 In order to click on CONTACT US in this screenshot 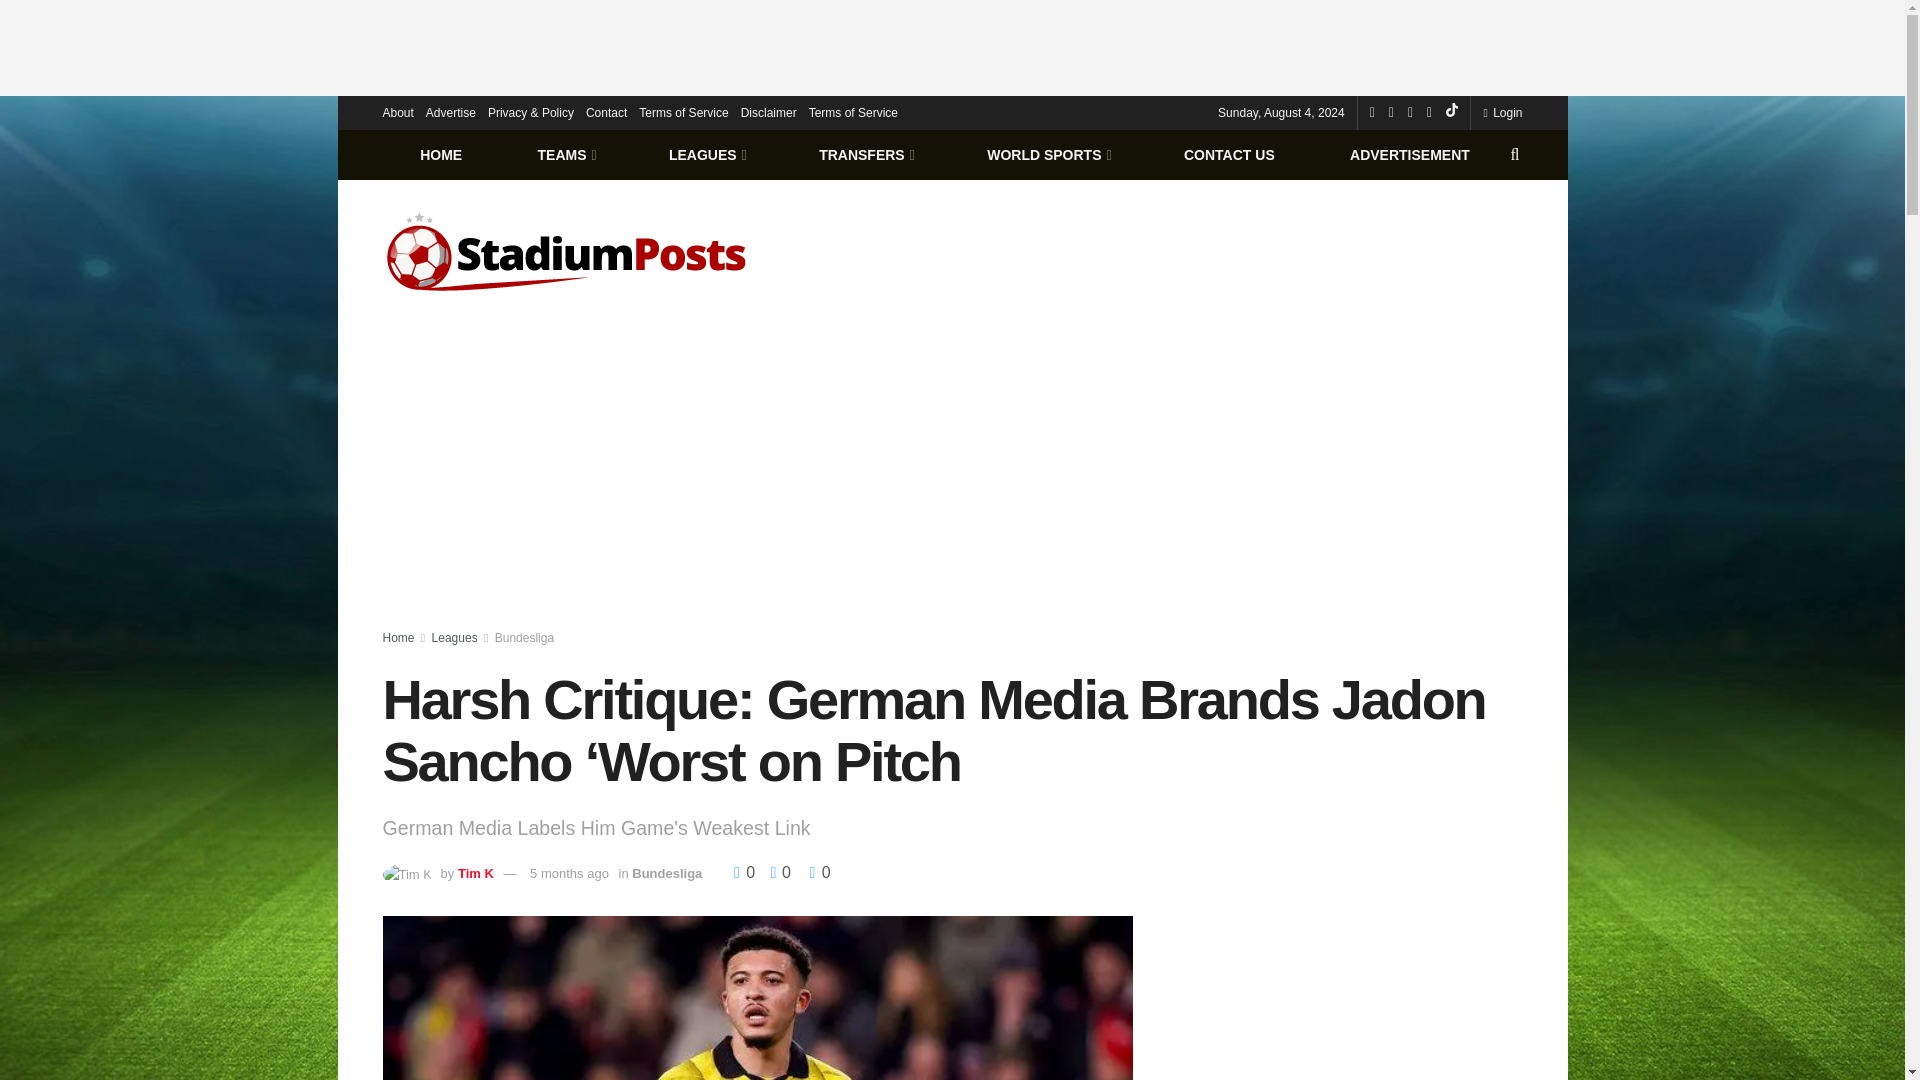, I will do `click(1228, 154)`.